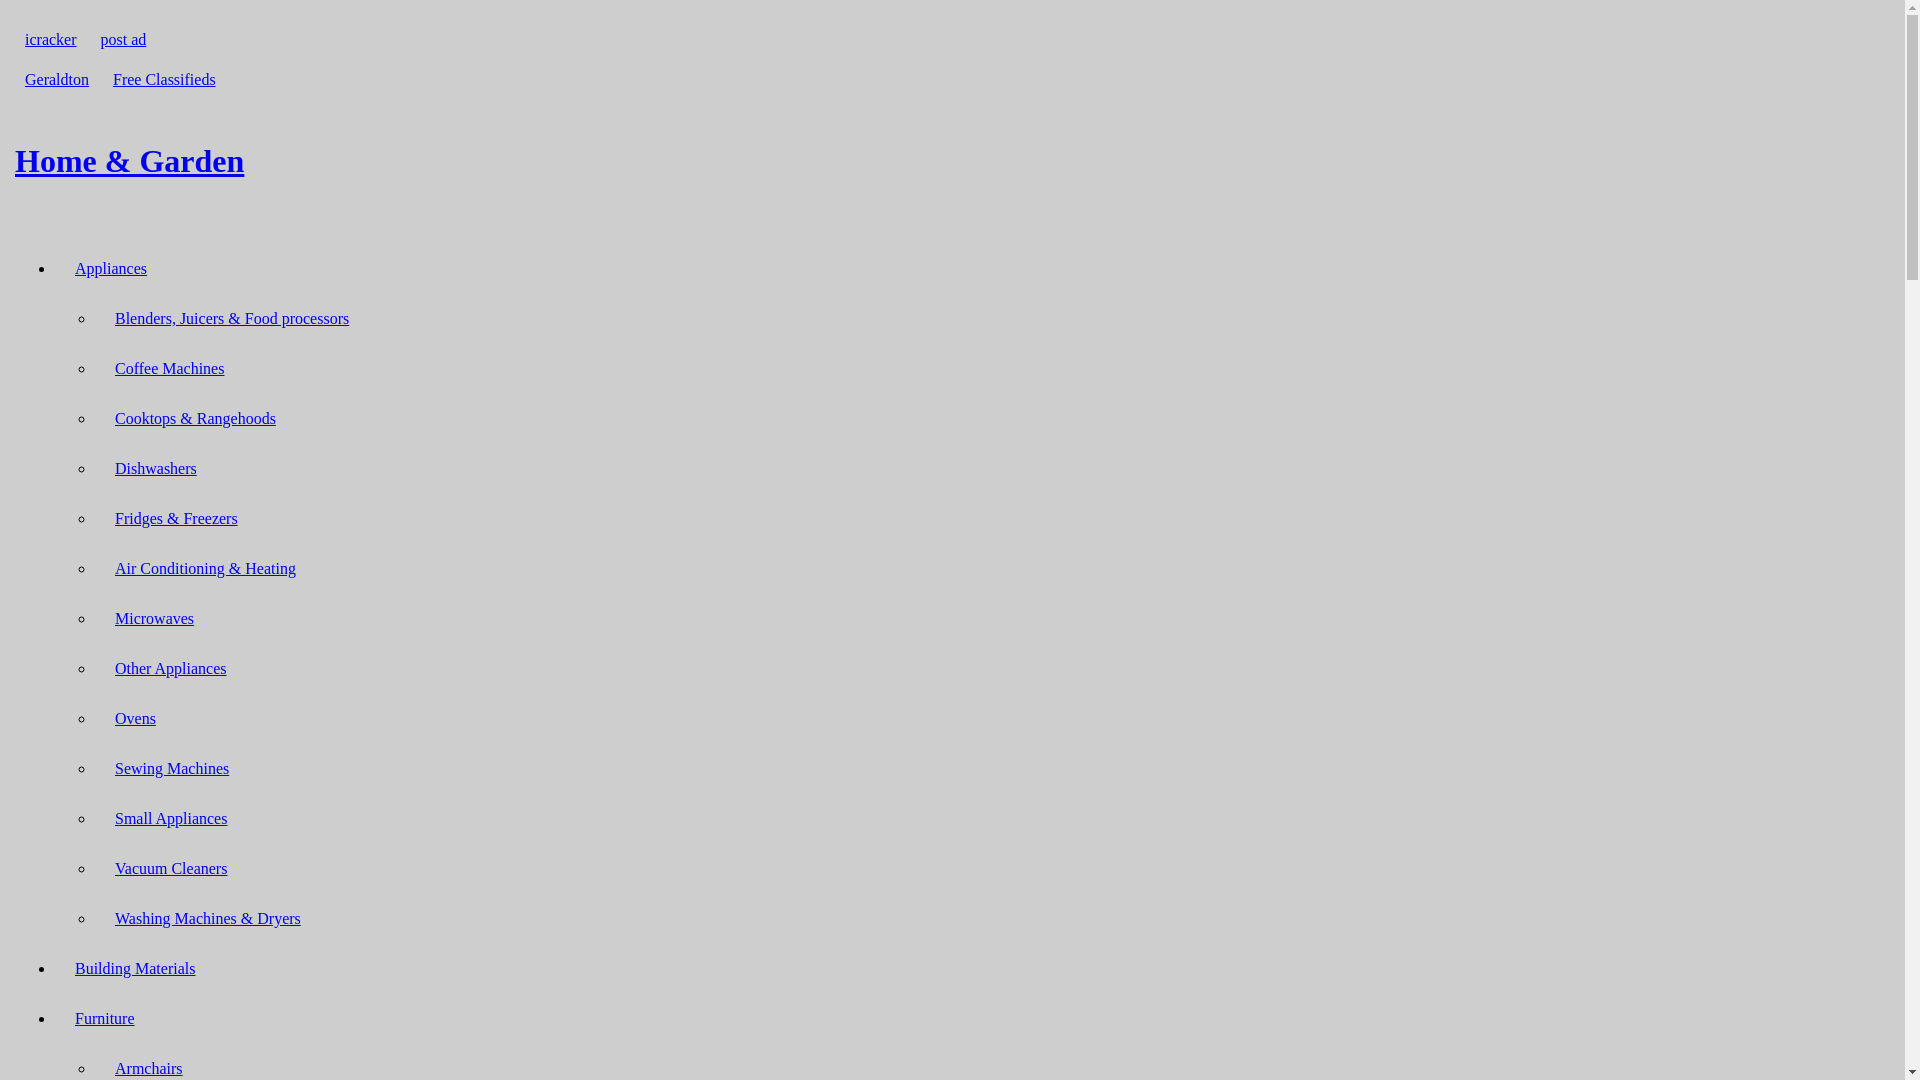 Image resolution: width=1920 pixels, height=1080 pixels. Describe the element at coordinates (171, 668) in the screenshot. I see `Other Appliances` at that location.